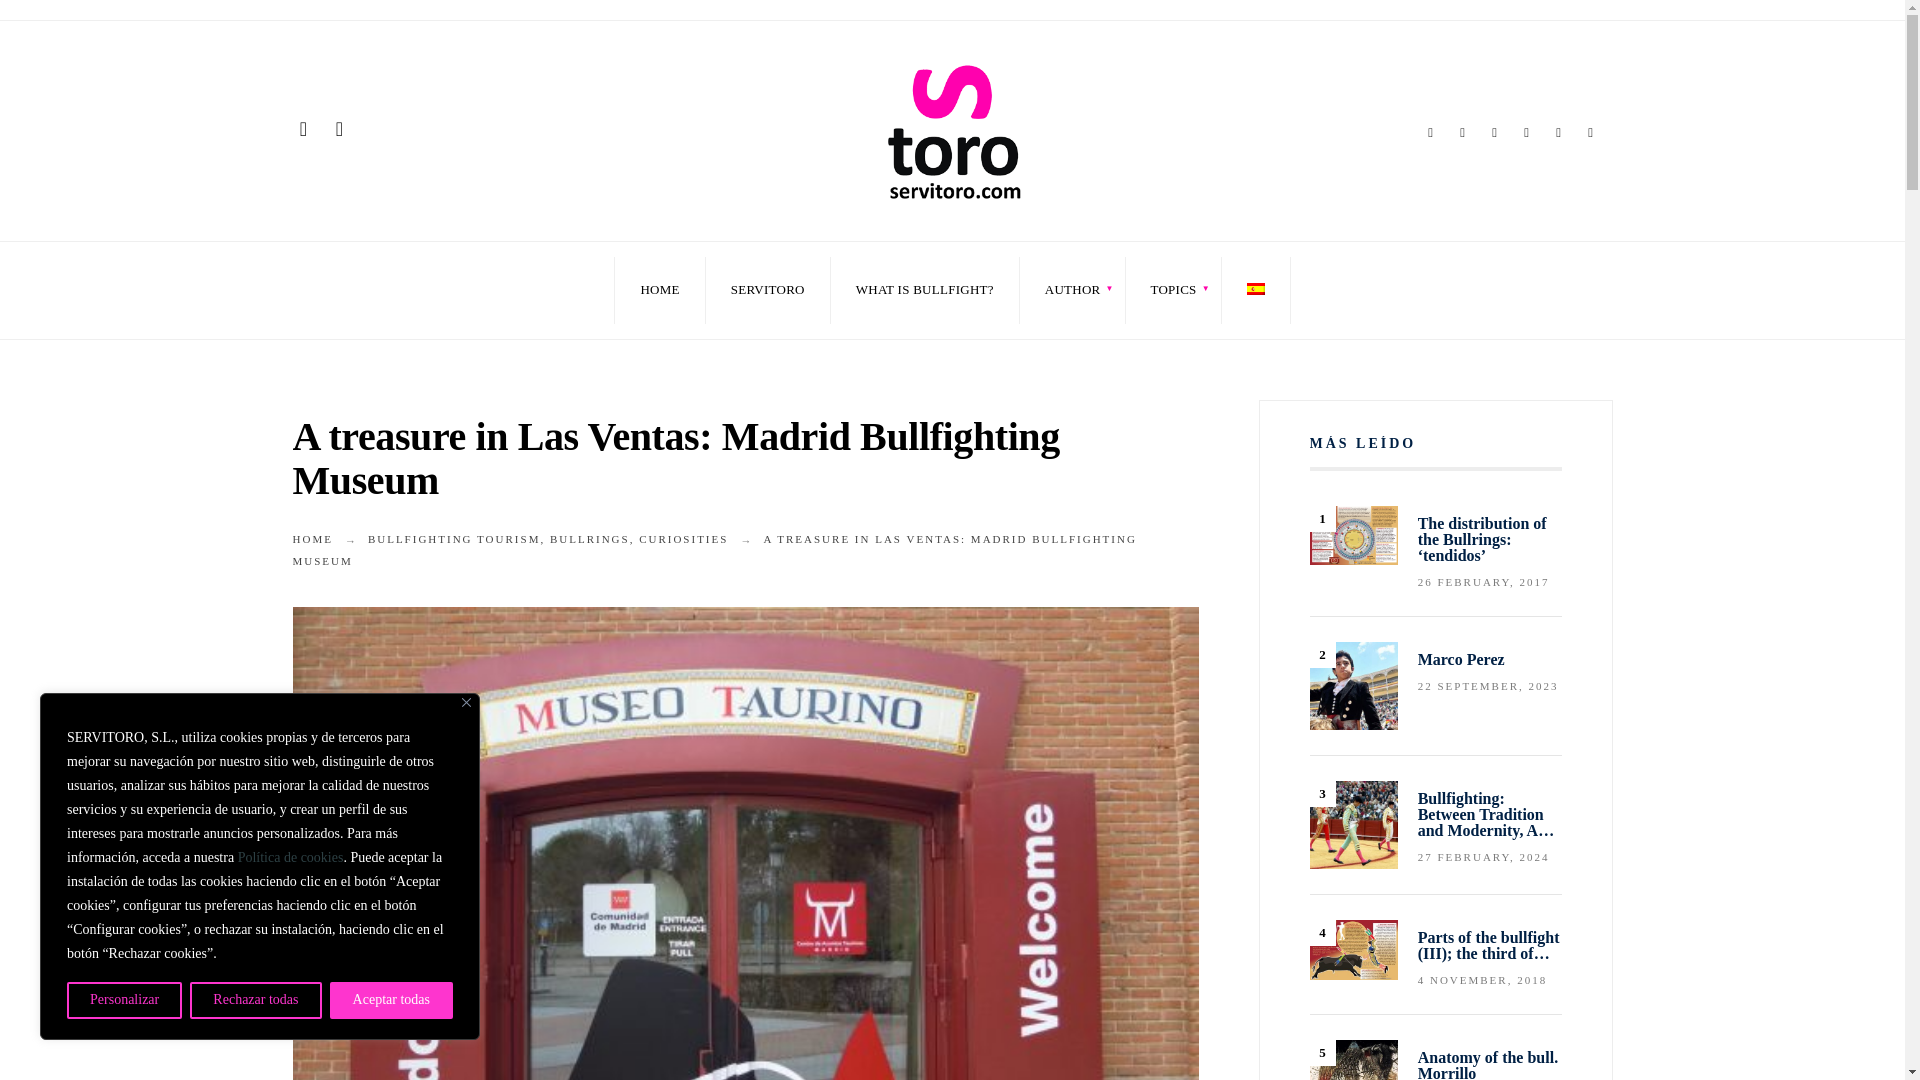 The height and width of the screenshot is (1080, 1920). I want to click on AUTHOR, so click(1072, 290).